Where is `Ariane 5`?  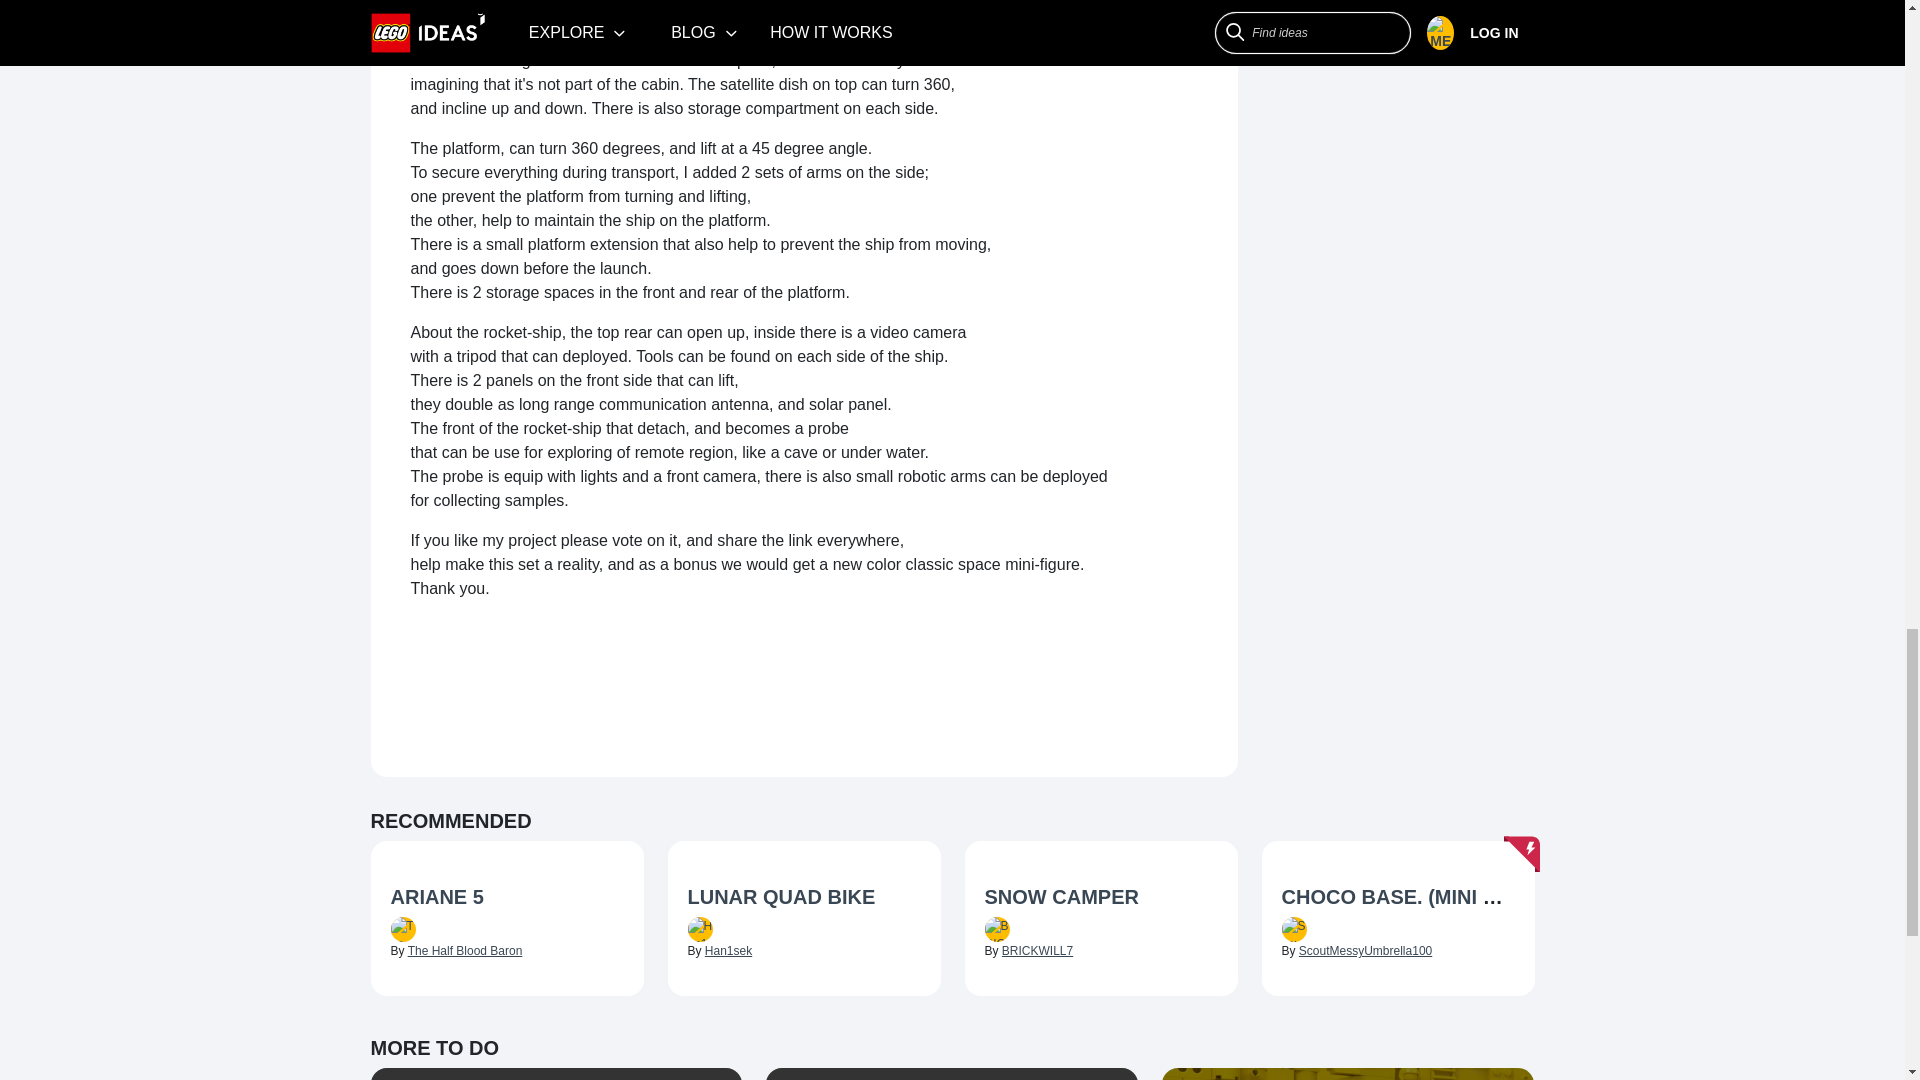
Ariane 5 is located at coordinates (506, 898).